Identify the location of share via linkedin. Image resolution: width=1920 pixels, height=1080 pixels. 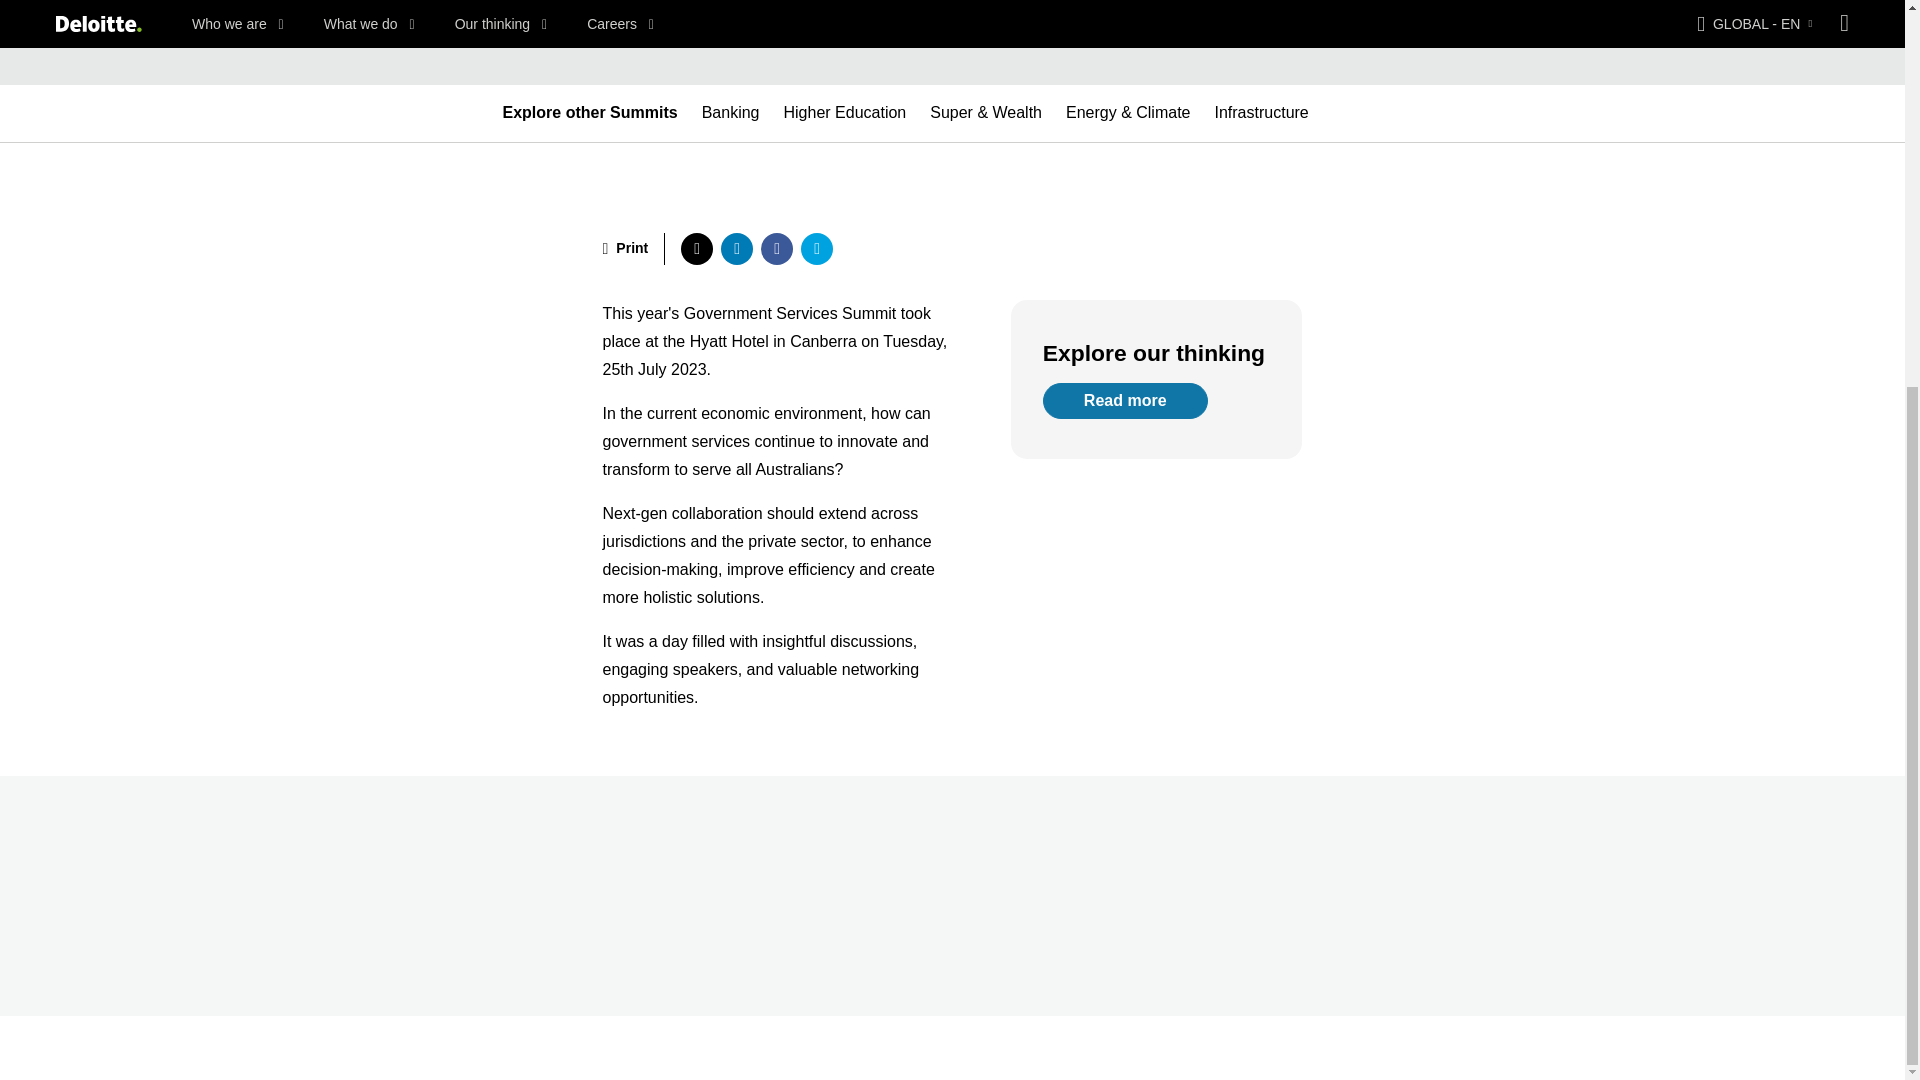
(736, 248).